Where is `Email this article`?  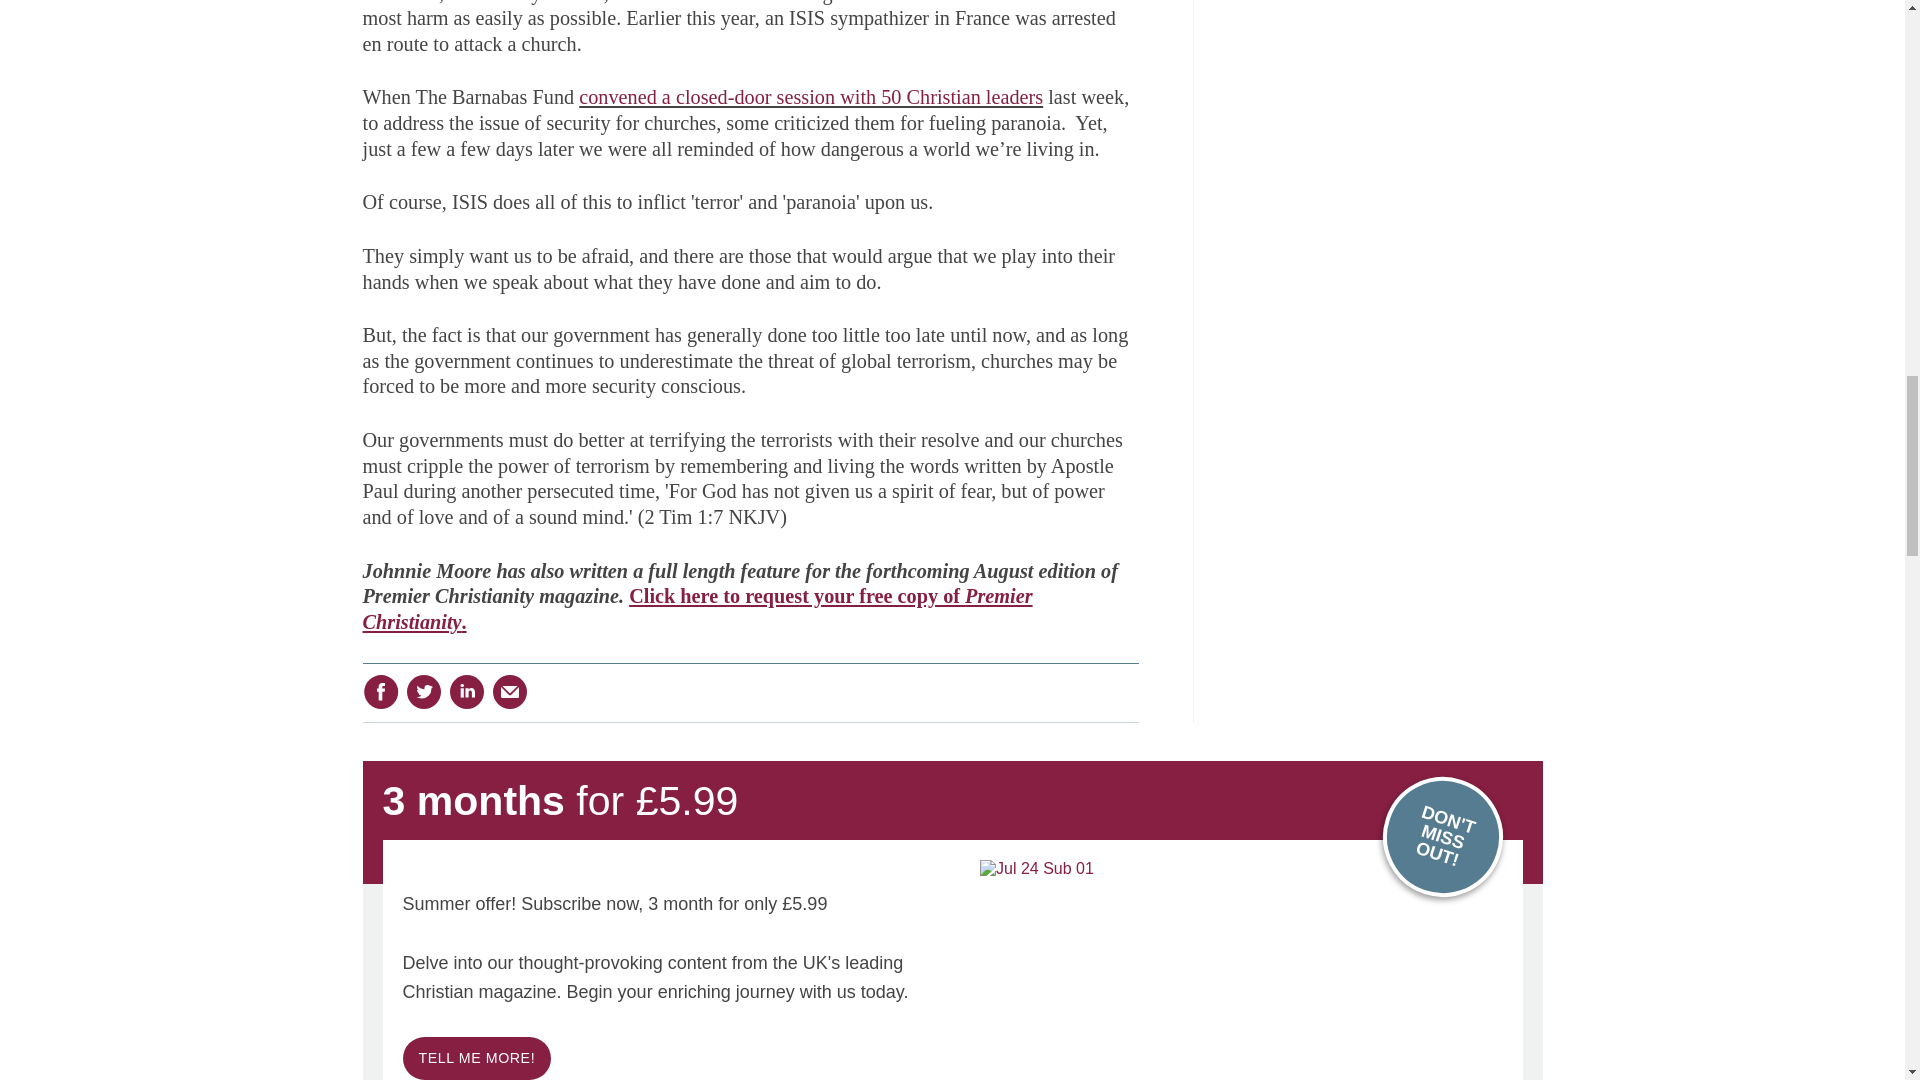
Email this article is located at coordinates (510, 691).